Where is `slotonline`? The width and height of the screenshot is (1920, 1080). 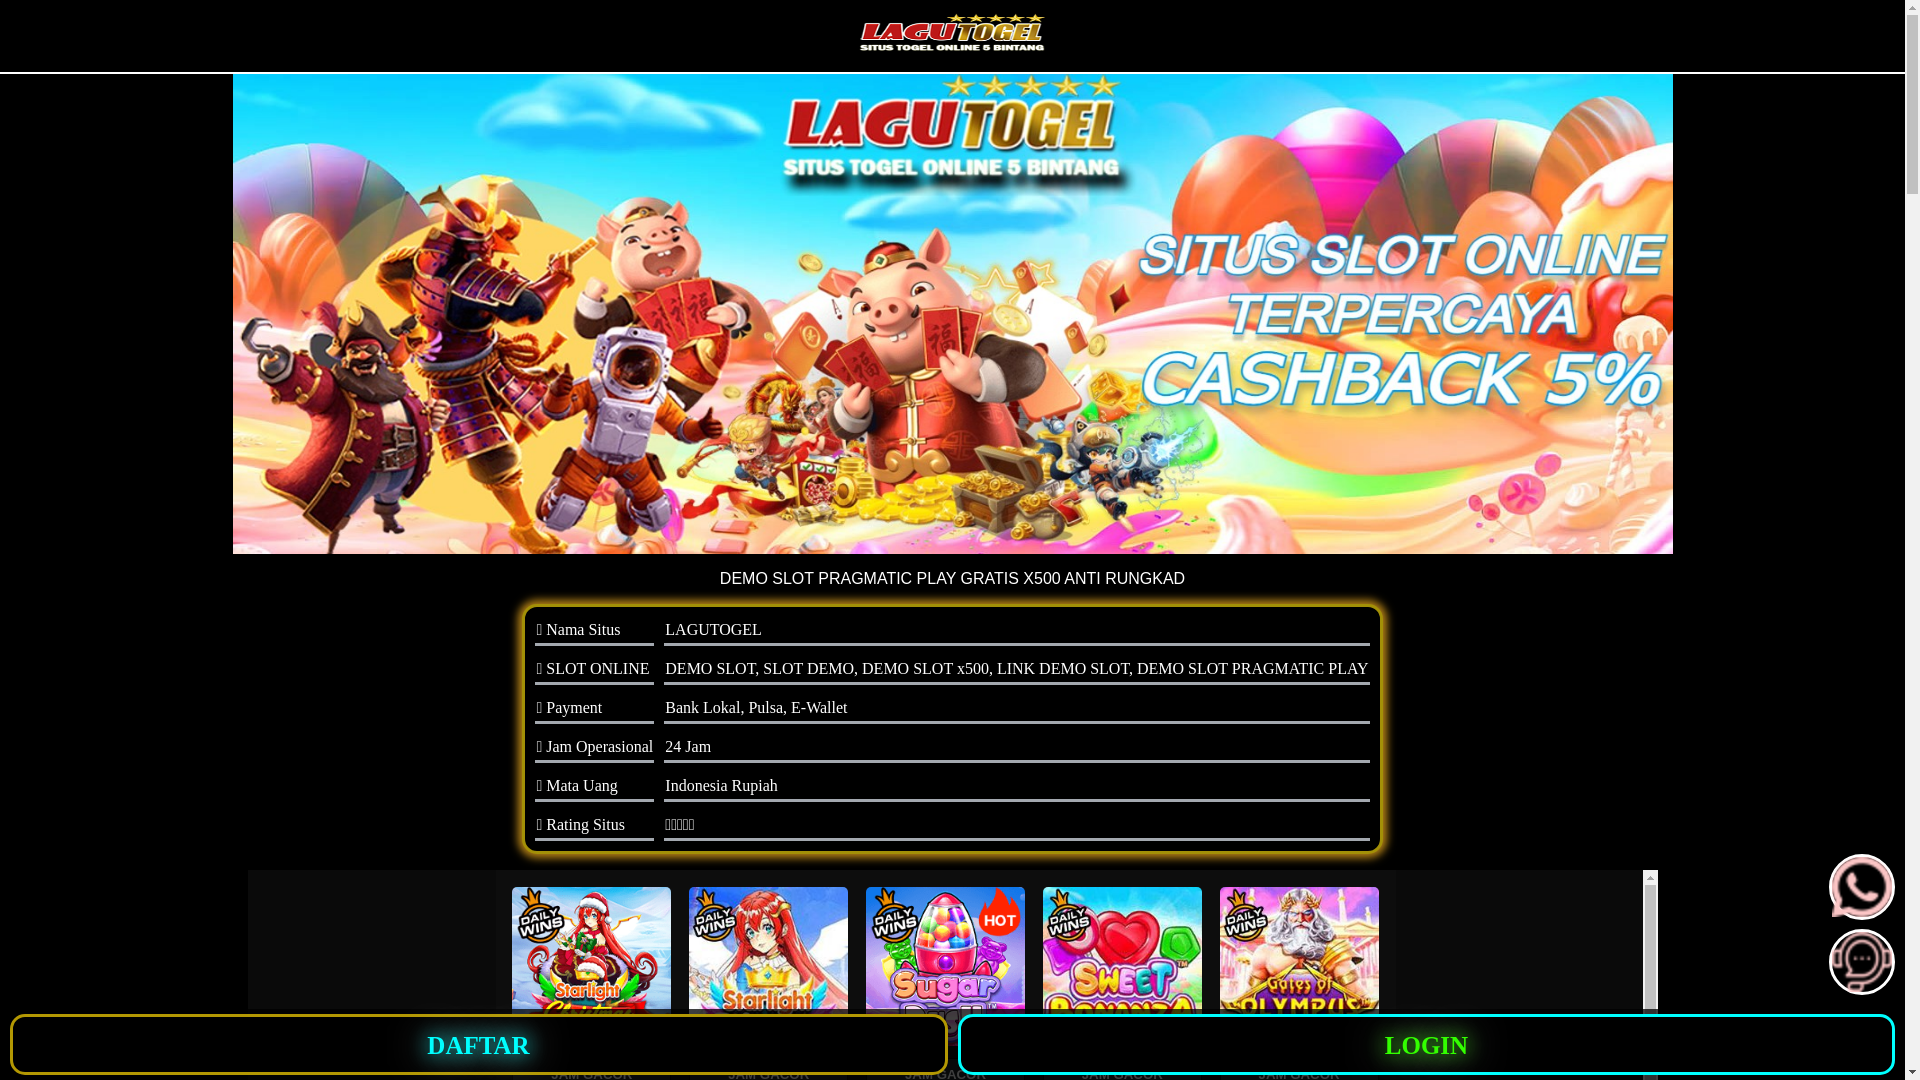
slotonline is located at coordinates (952, 314).